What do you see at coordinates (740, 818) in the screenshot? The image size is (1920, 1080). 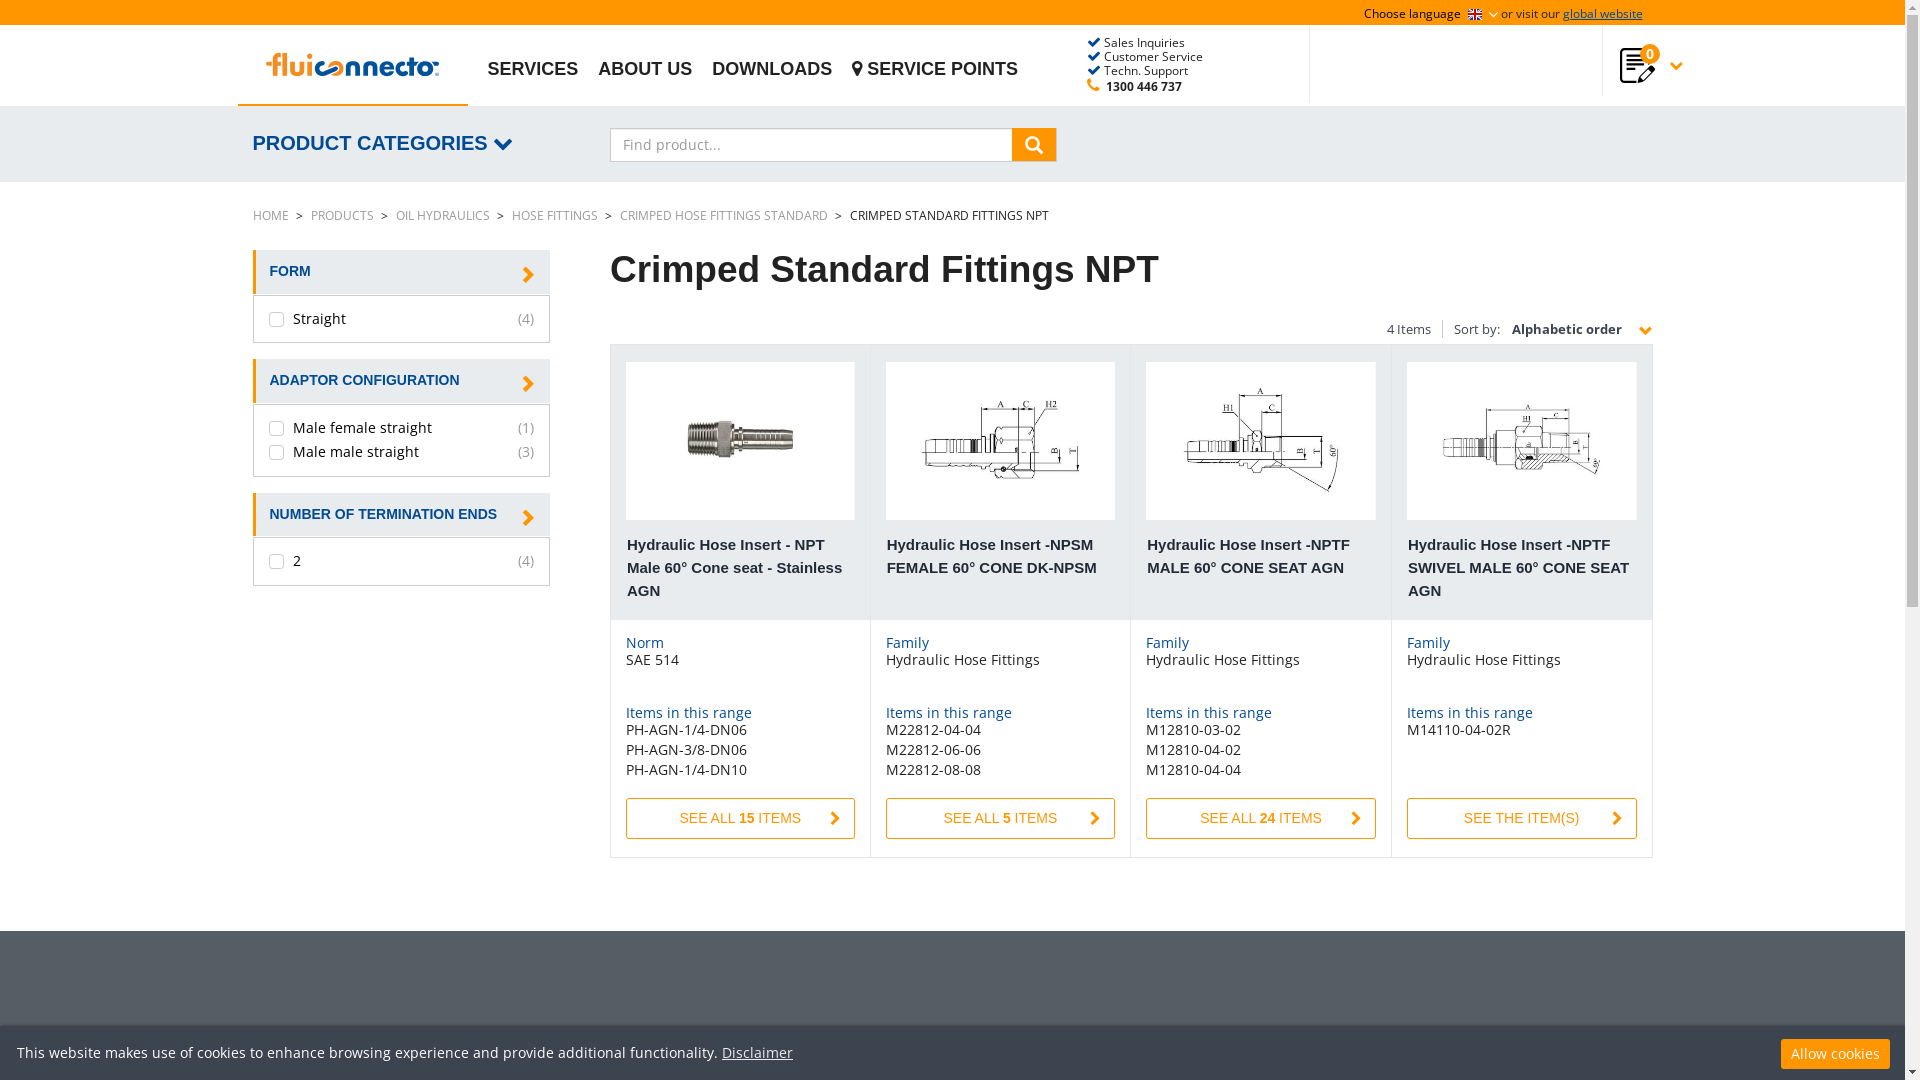 I see `SEE ALL 15 ITEMS` at bounding box center [740, 818].